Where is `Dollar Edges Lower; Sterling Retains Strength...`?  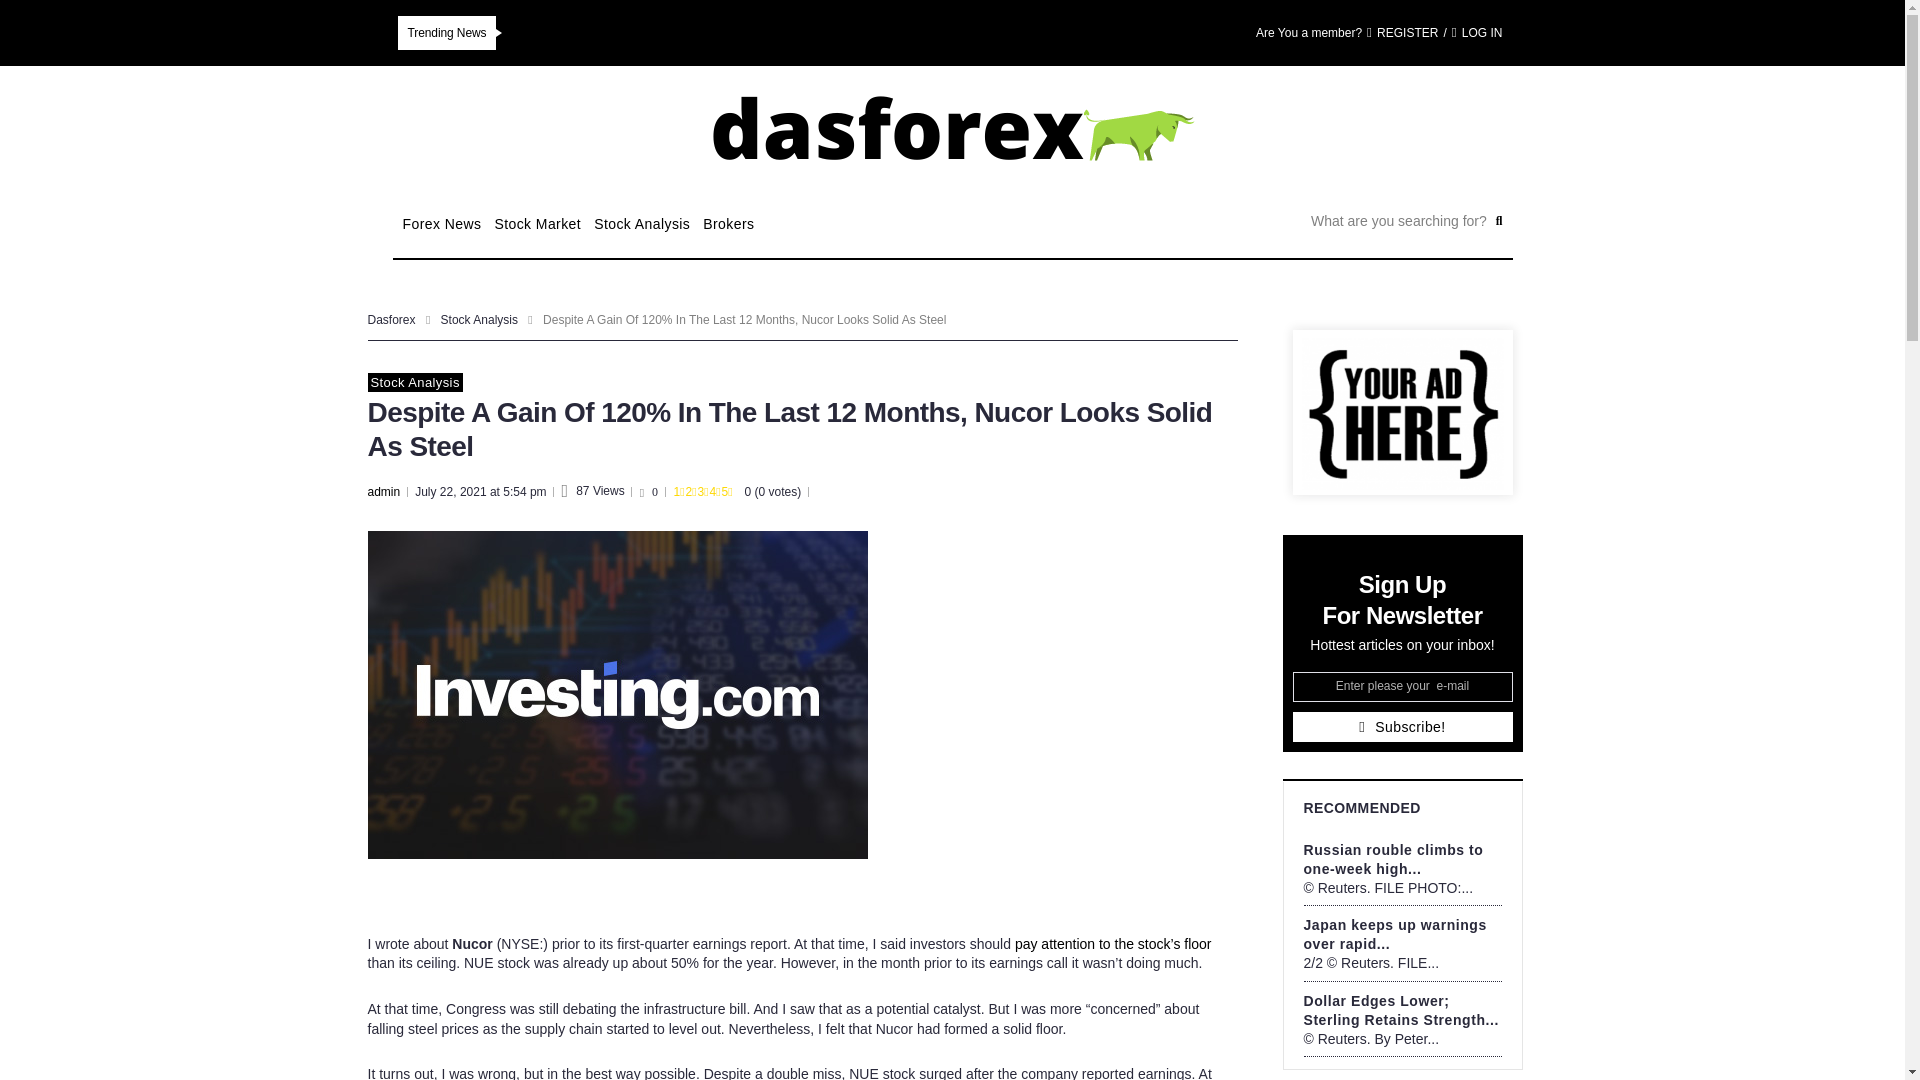 Dollar Edges Lower; Sterling Retains Strength... is located at coordinates (1401, 1010).